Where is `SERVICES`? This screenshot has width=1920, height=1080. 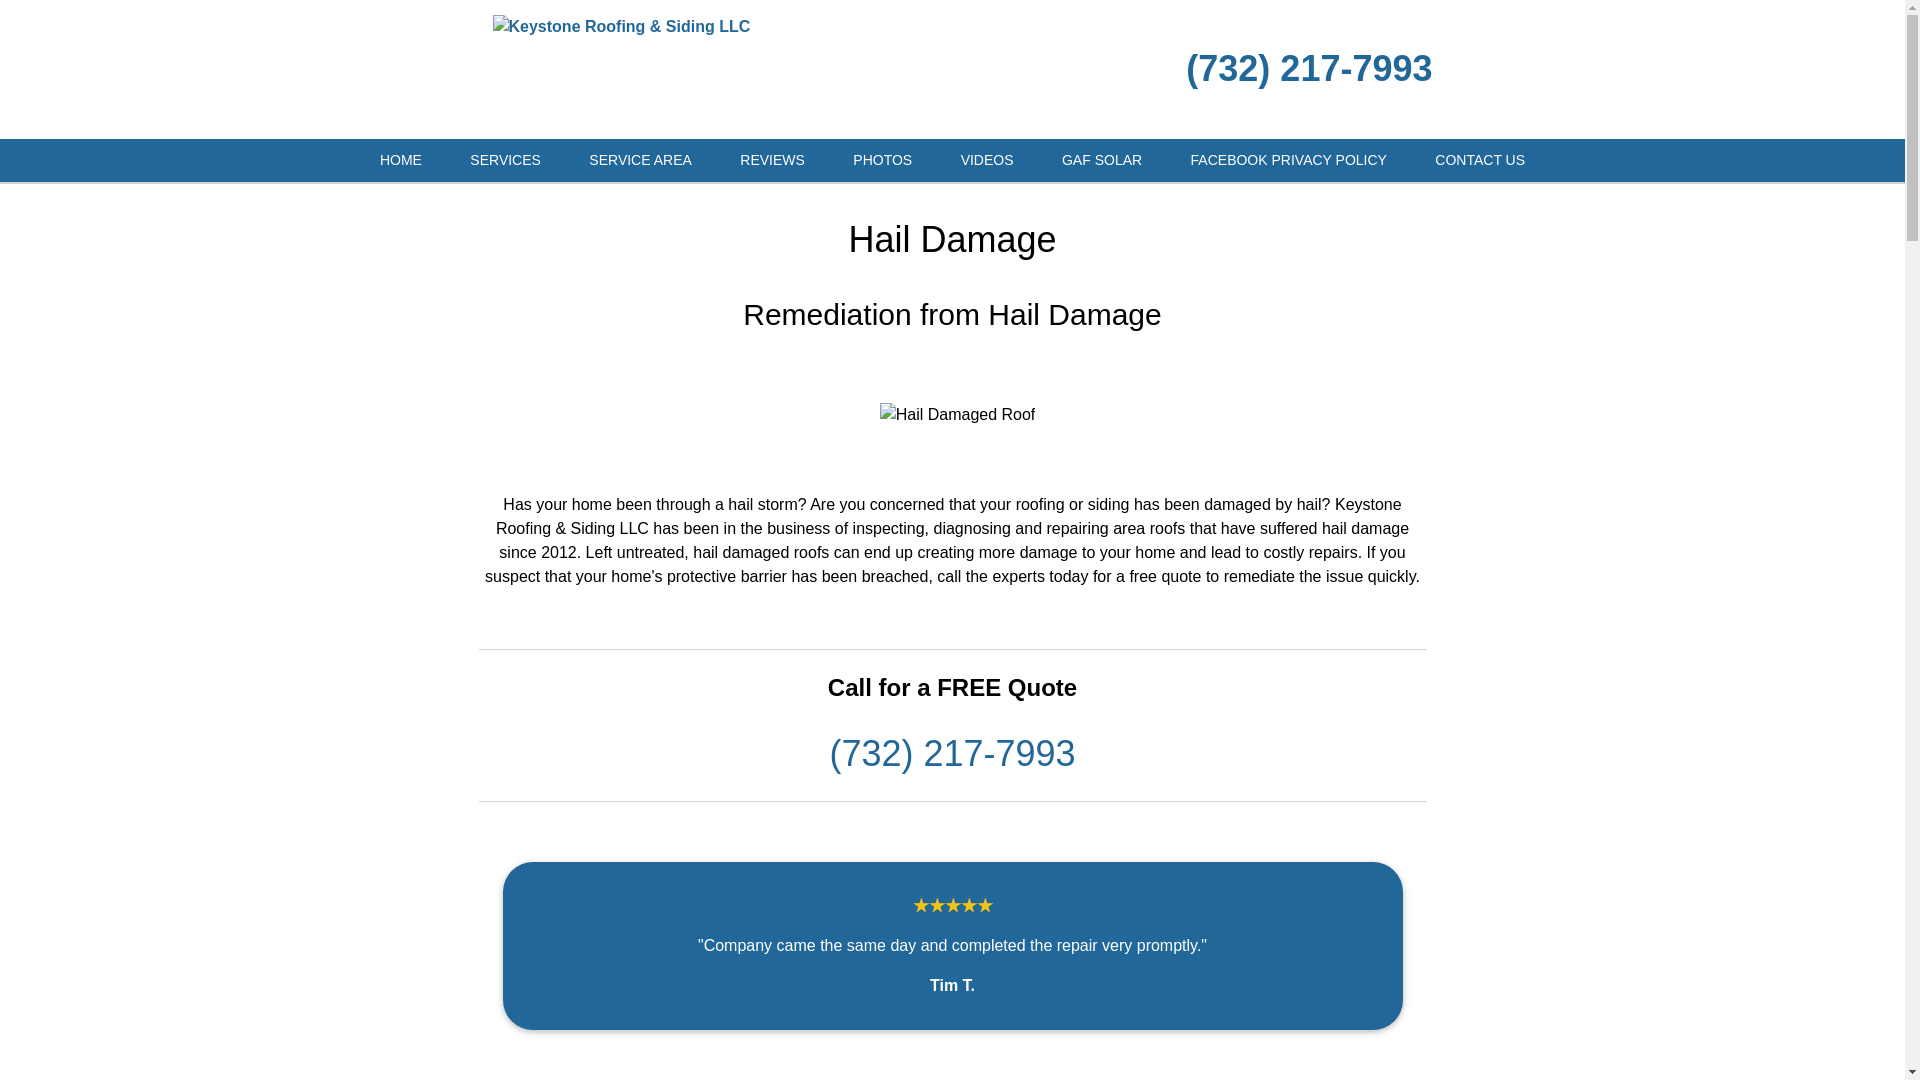
SERVICES is located at coordinates (504, 160).